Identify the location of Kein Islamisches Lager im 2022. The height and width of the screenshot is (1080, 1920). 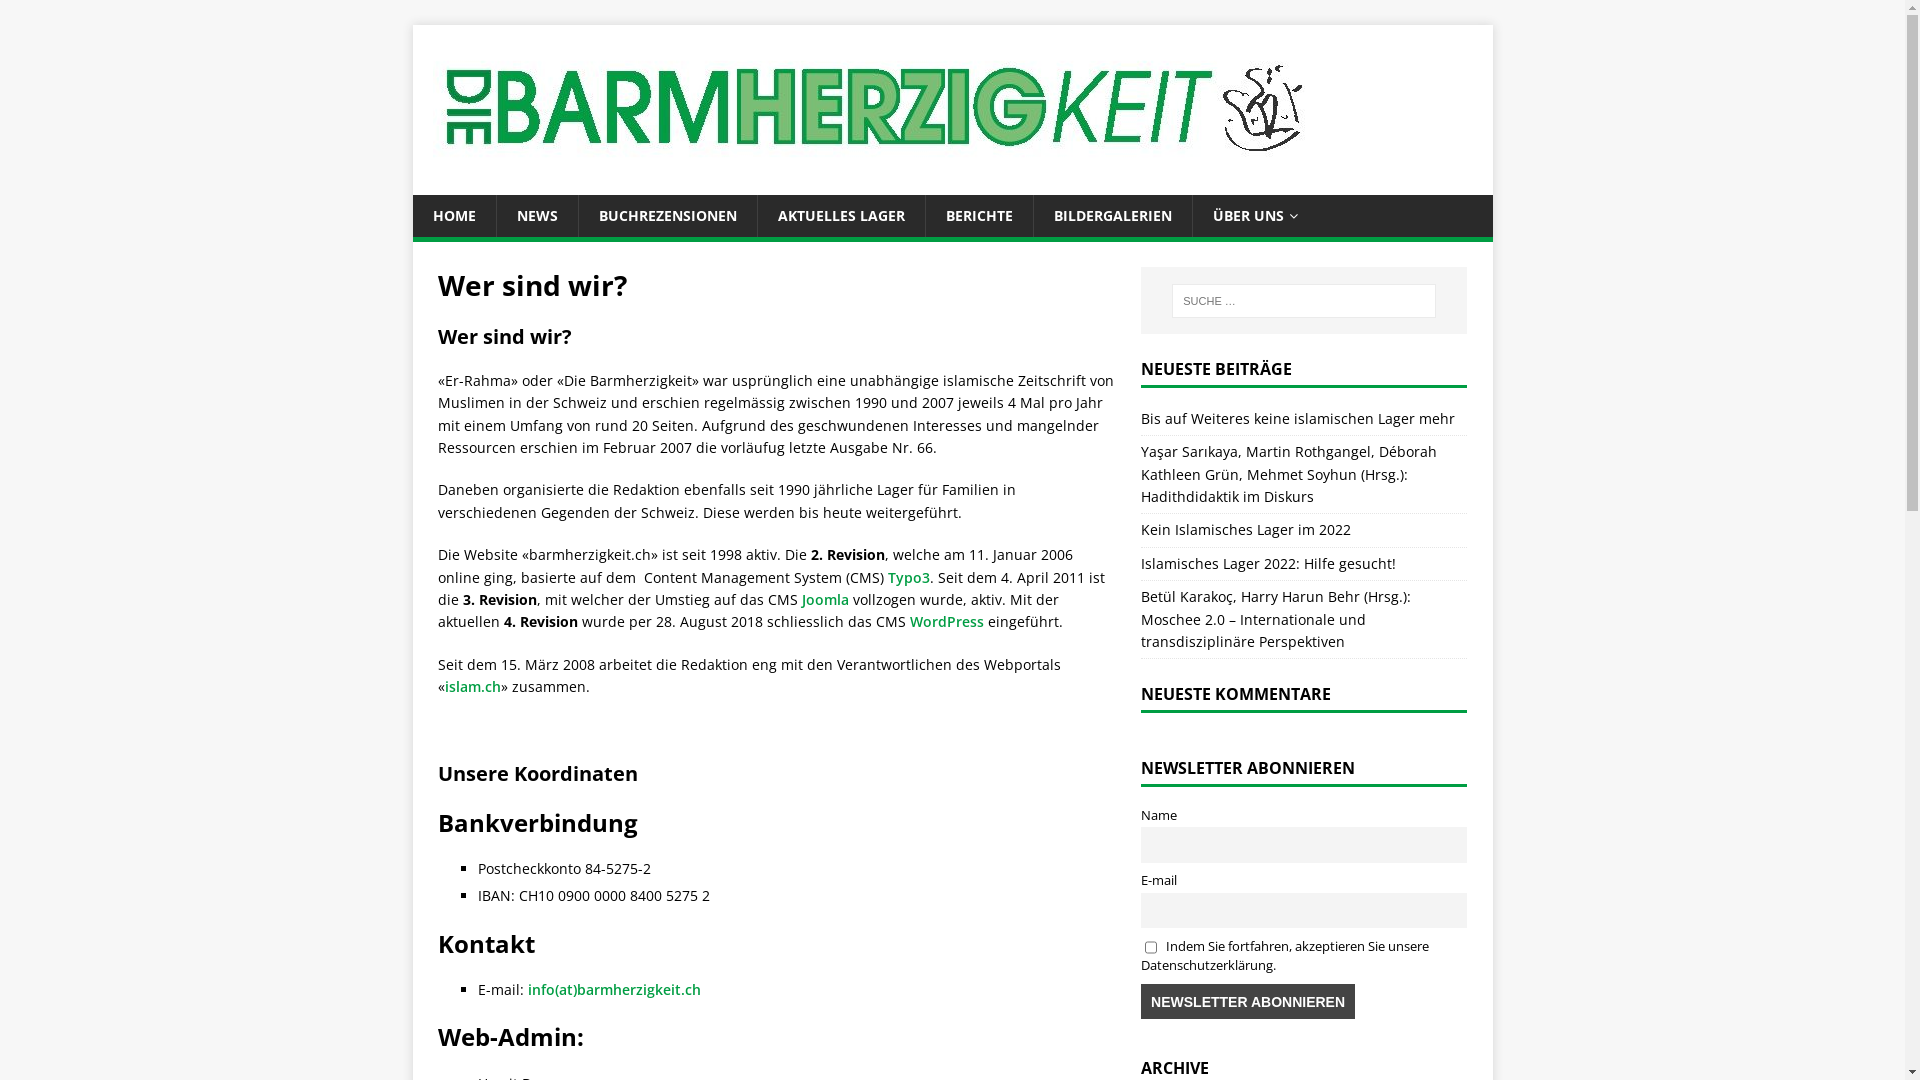
(1246, 530).